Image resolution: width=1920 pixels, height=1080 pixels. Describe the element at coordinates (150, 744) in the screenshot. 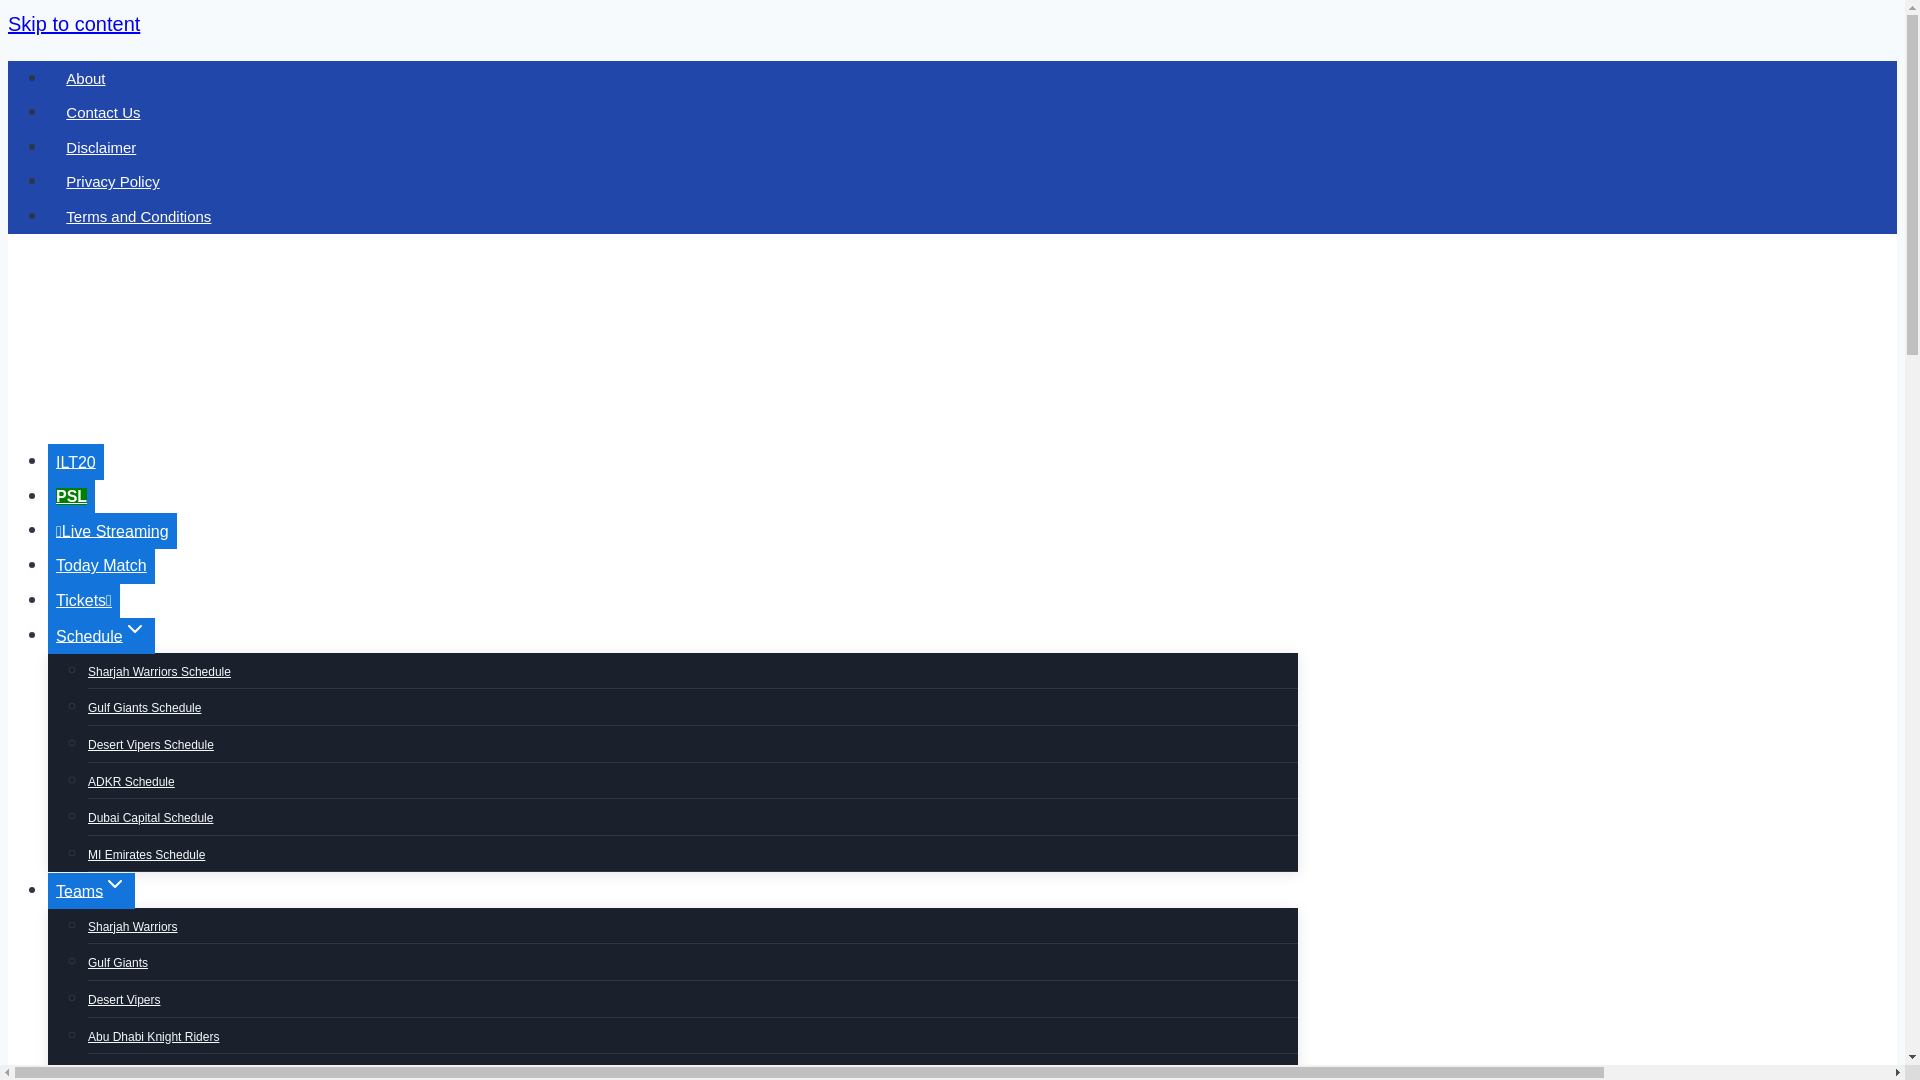

I see `Desert Vipers Schedule` at that location.